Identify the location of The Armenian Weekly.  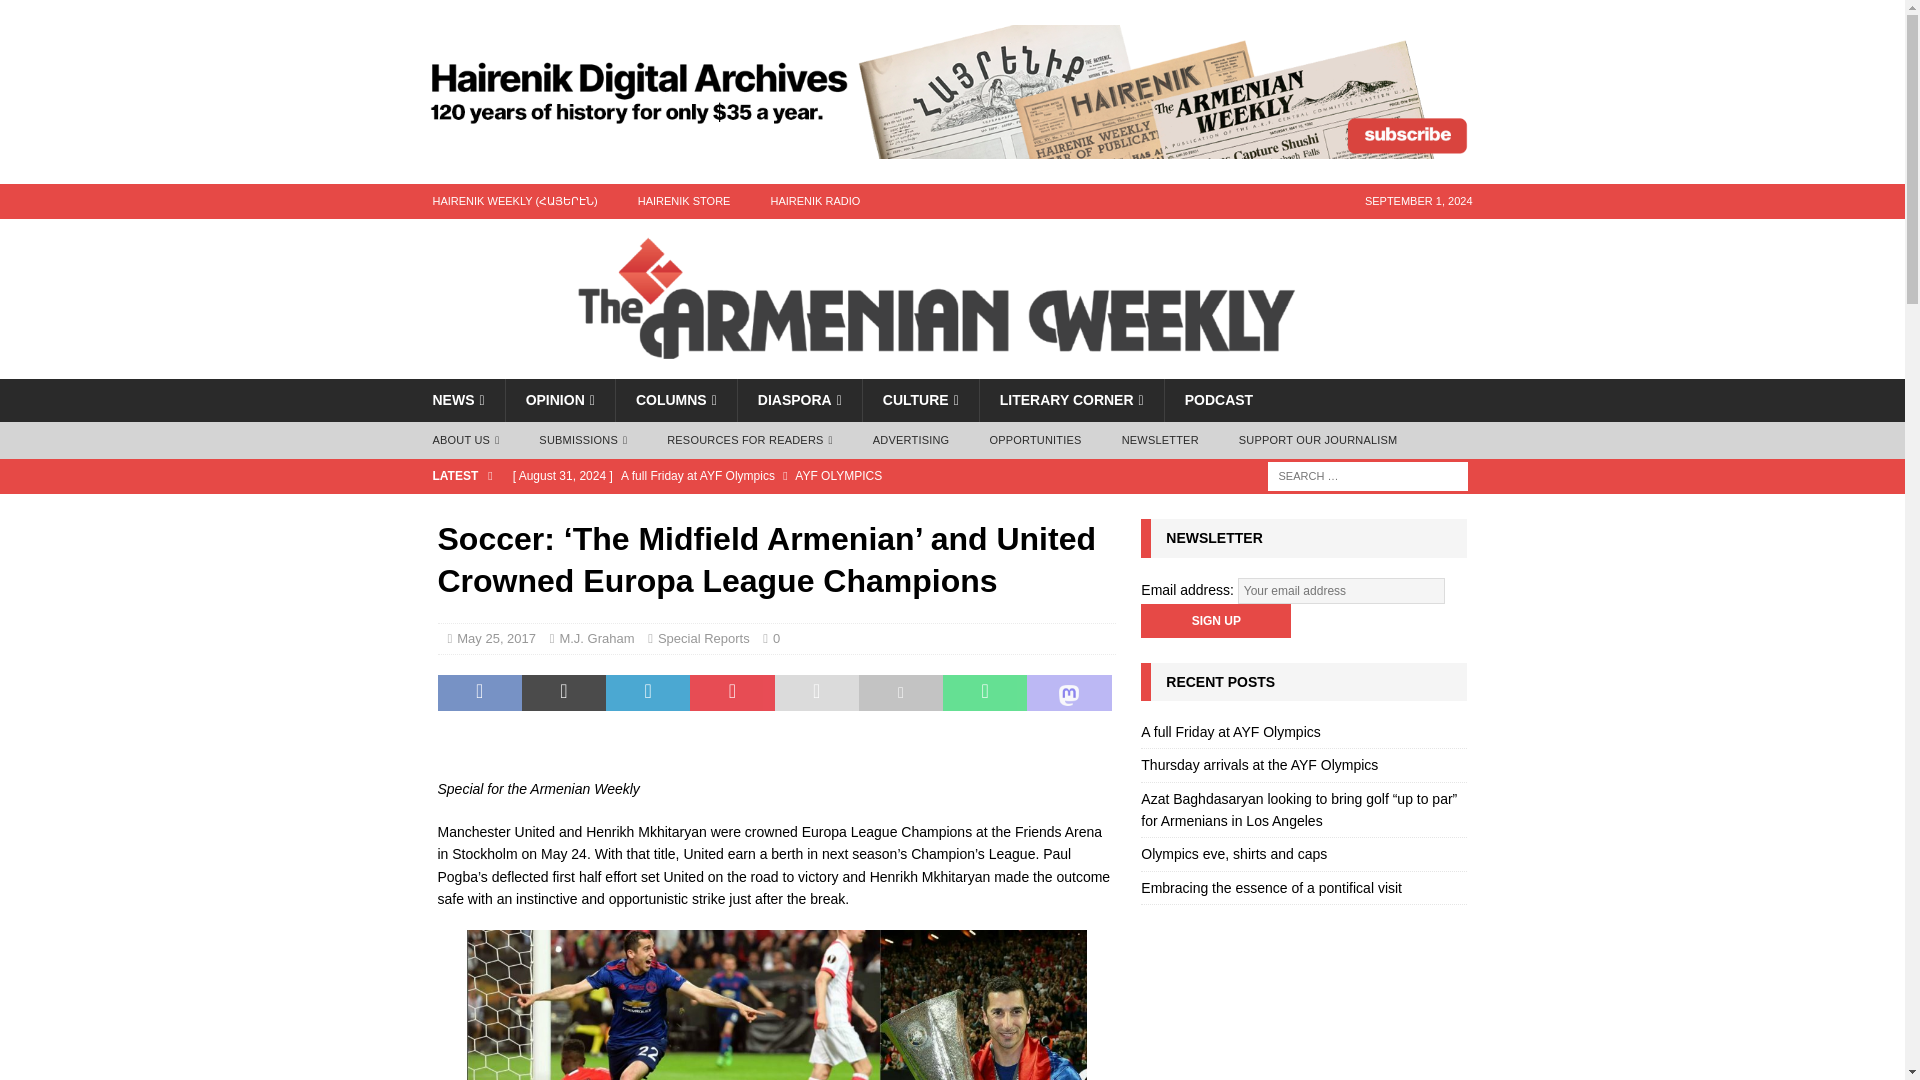
(952, 367).